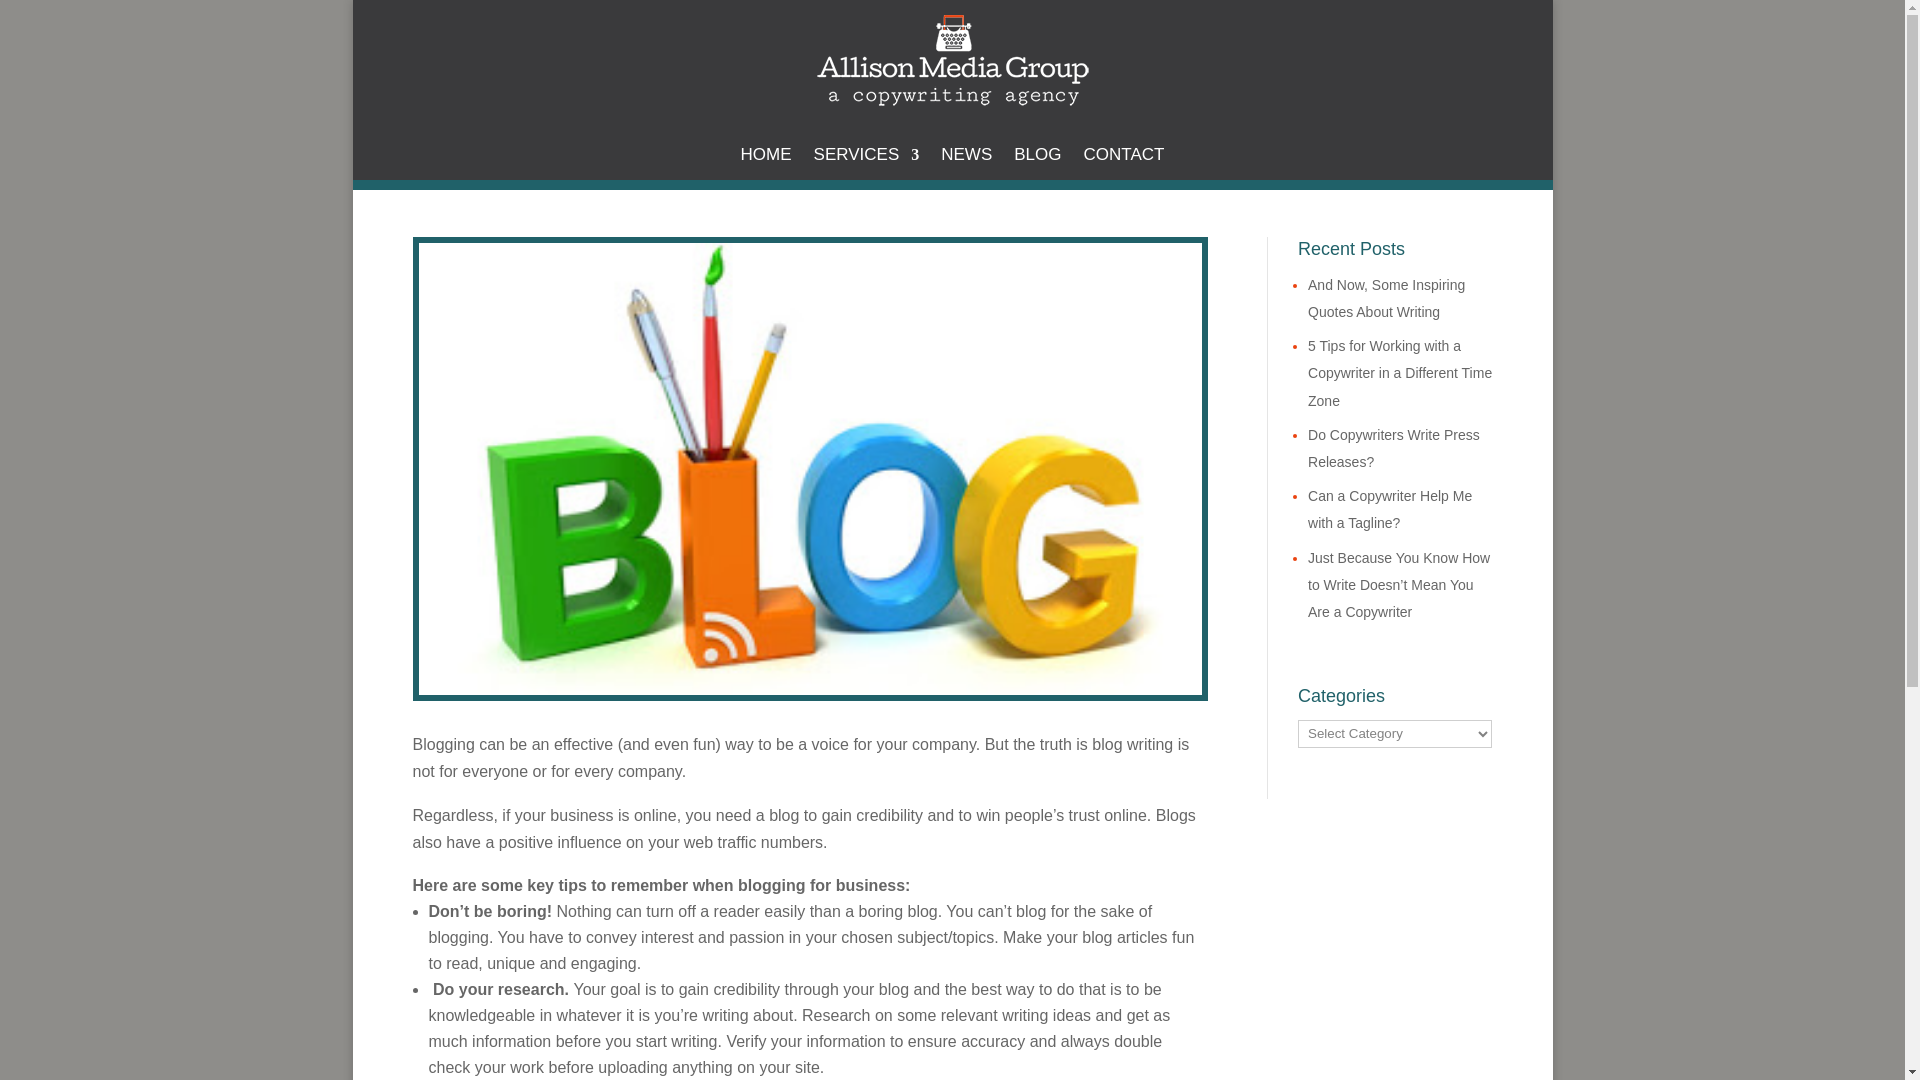 The image size is (1920, 1080). Describe the element at coordinates (966, 158) in the screenshot. I see `NEWS` at that location.